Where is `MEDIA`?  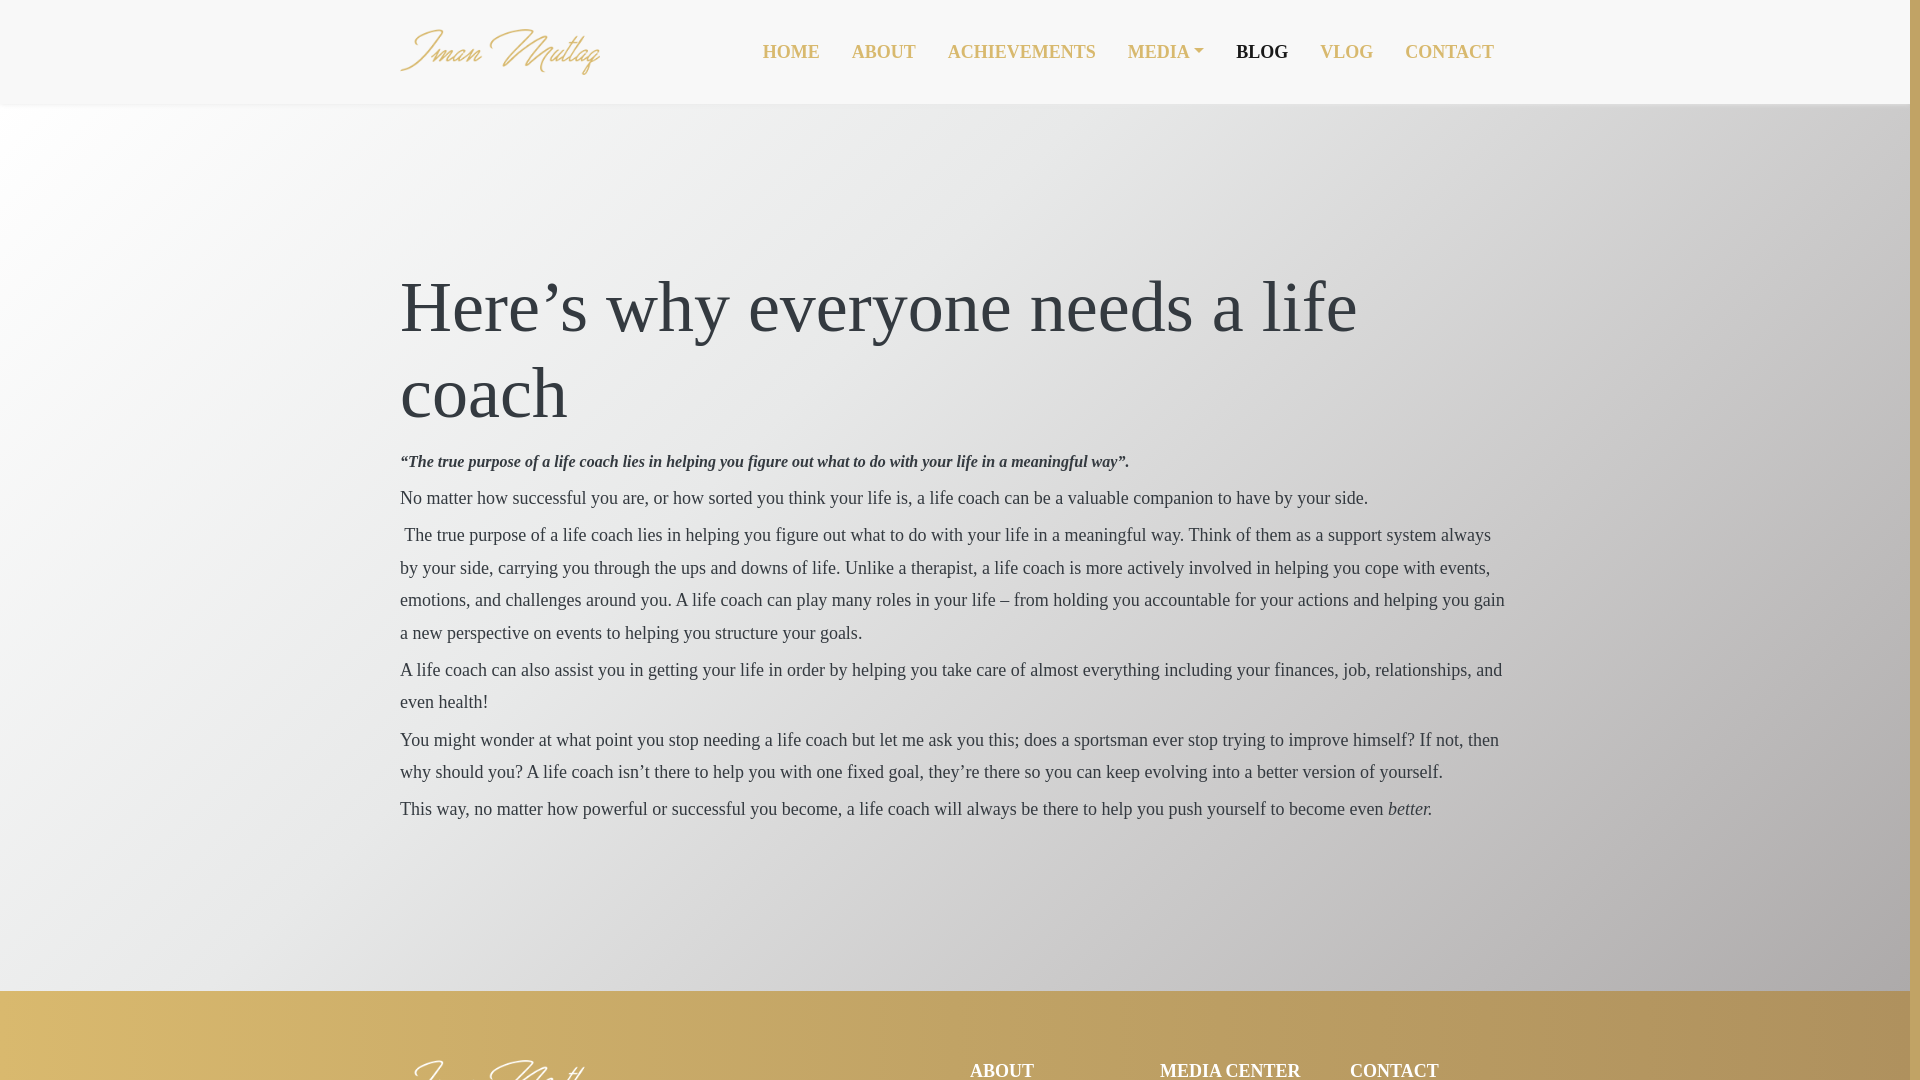
MEDIA is located at coordinates (1166, 52).